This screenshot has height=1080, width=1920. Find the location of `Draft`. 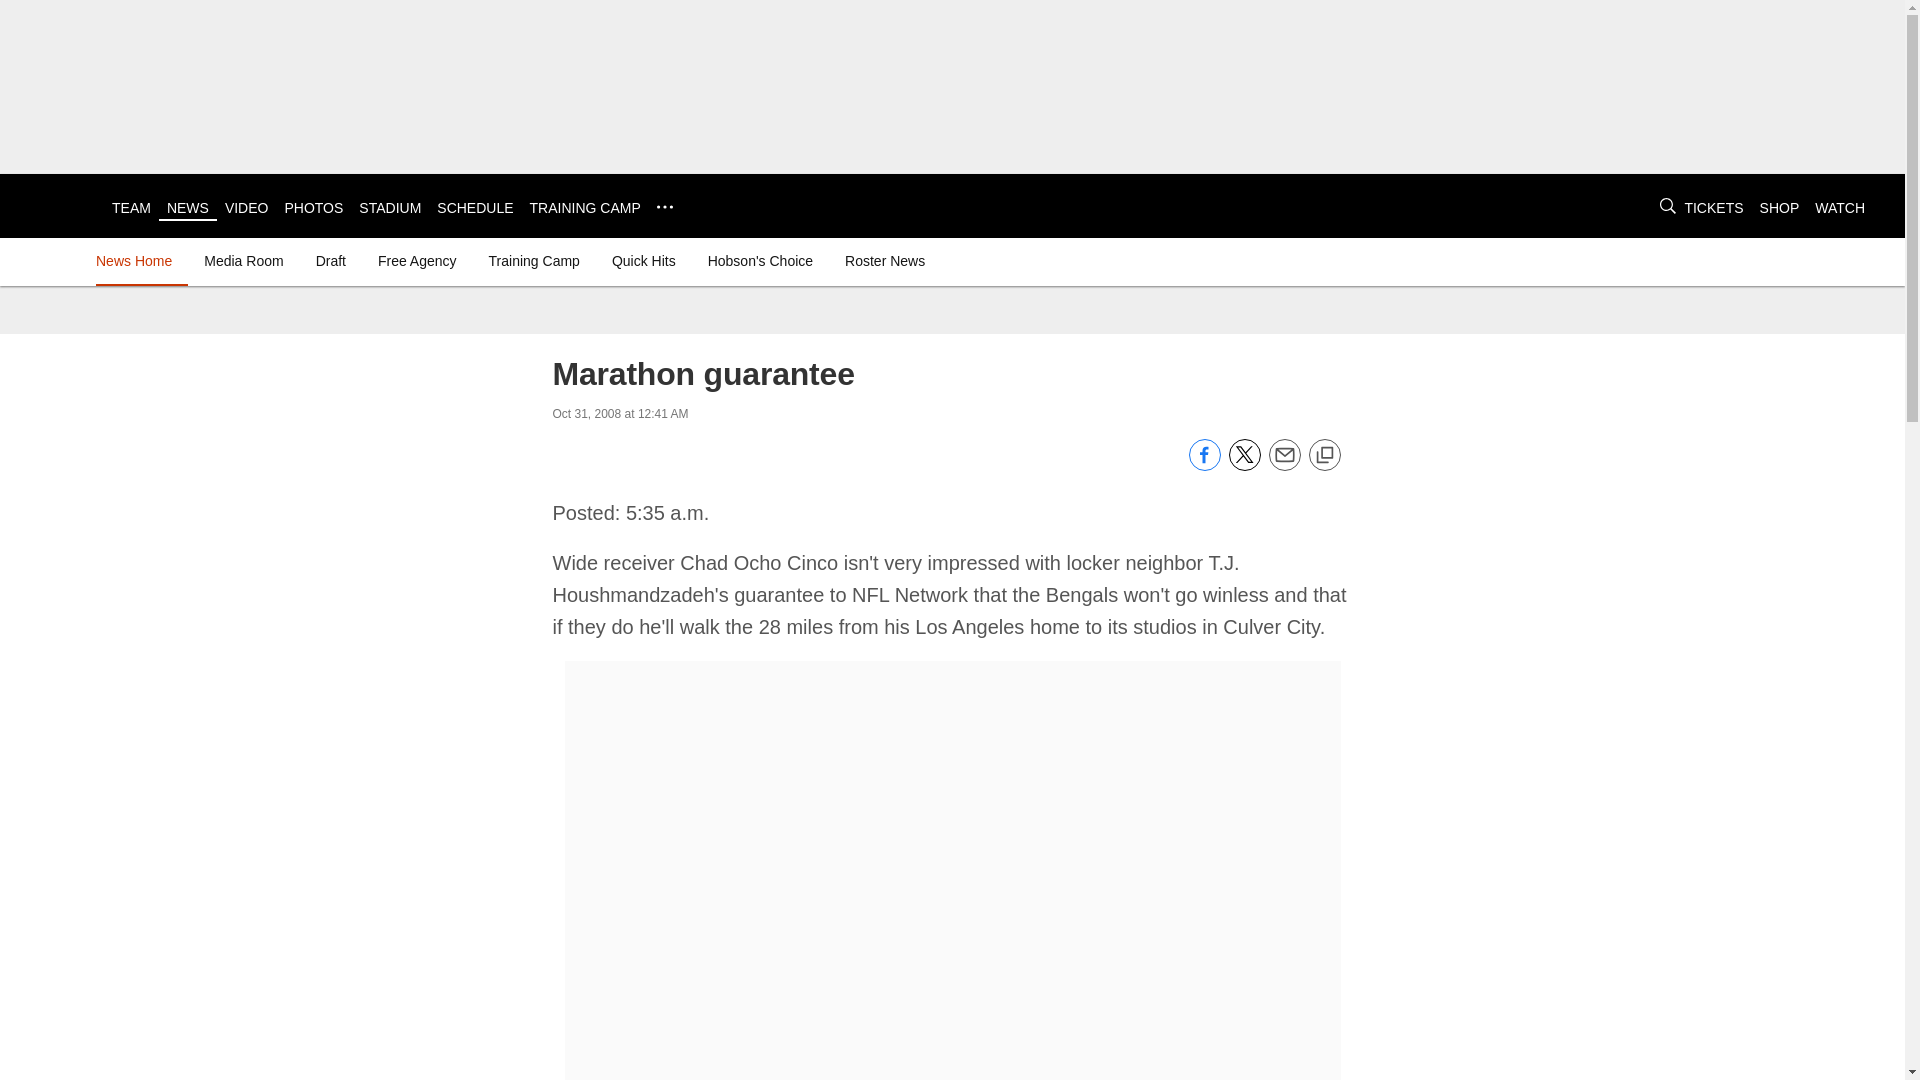

Draft is located at coordinates (330, 260).